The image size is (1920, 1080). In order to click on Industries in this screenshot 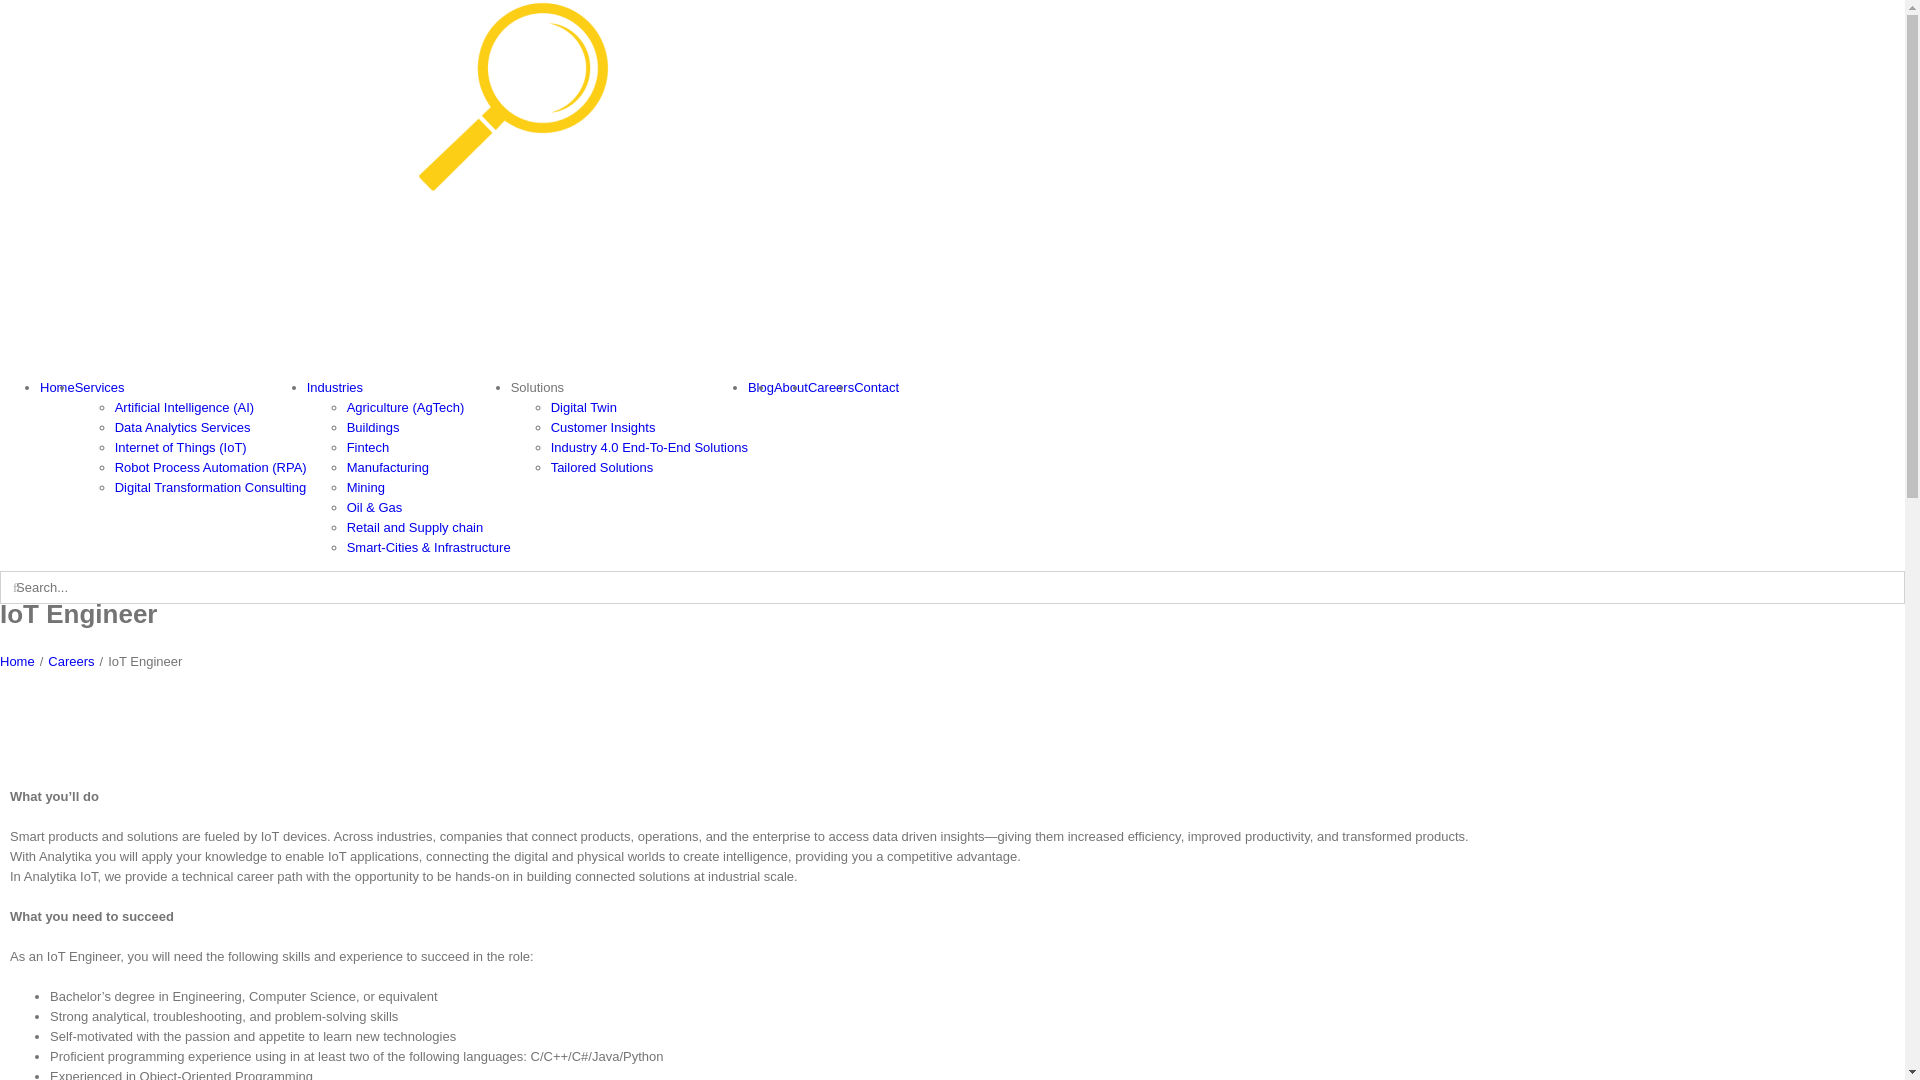, I will do `click(335, 388)`.